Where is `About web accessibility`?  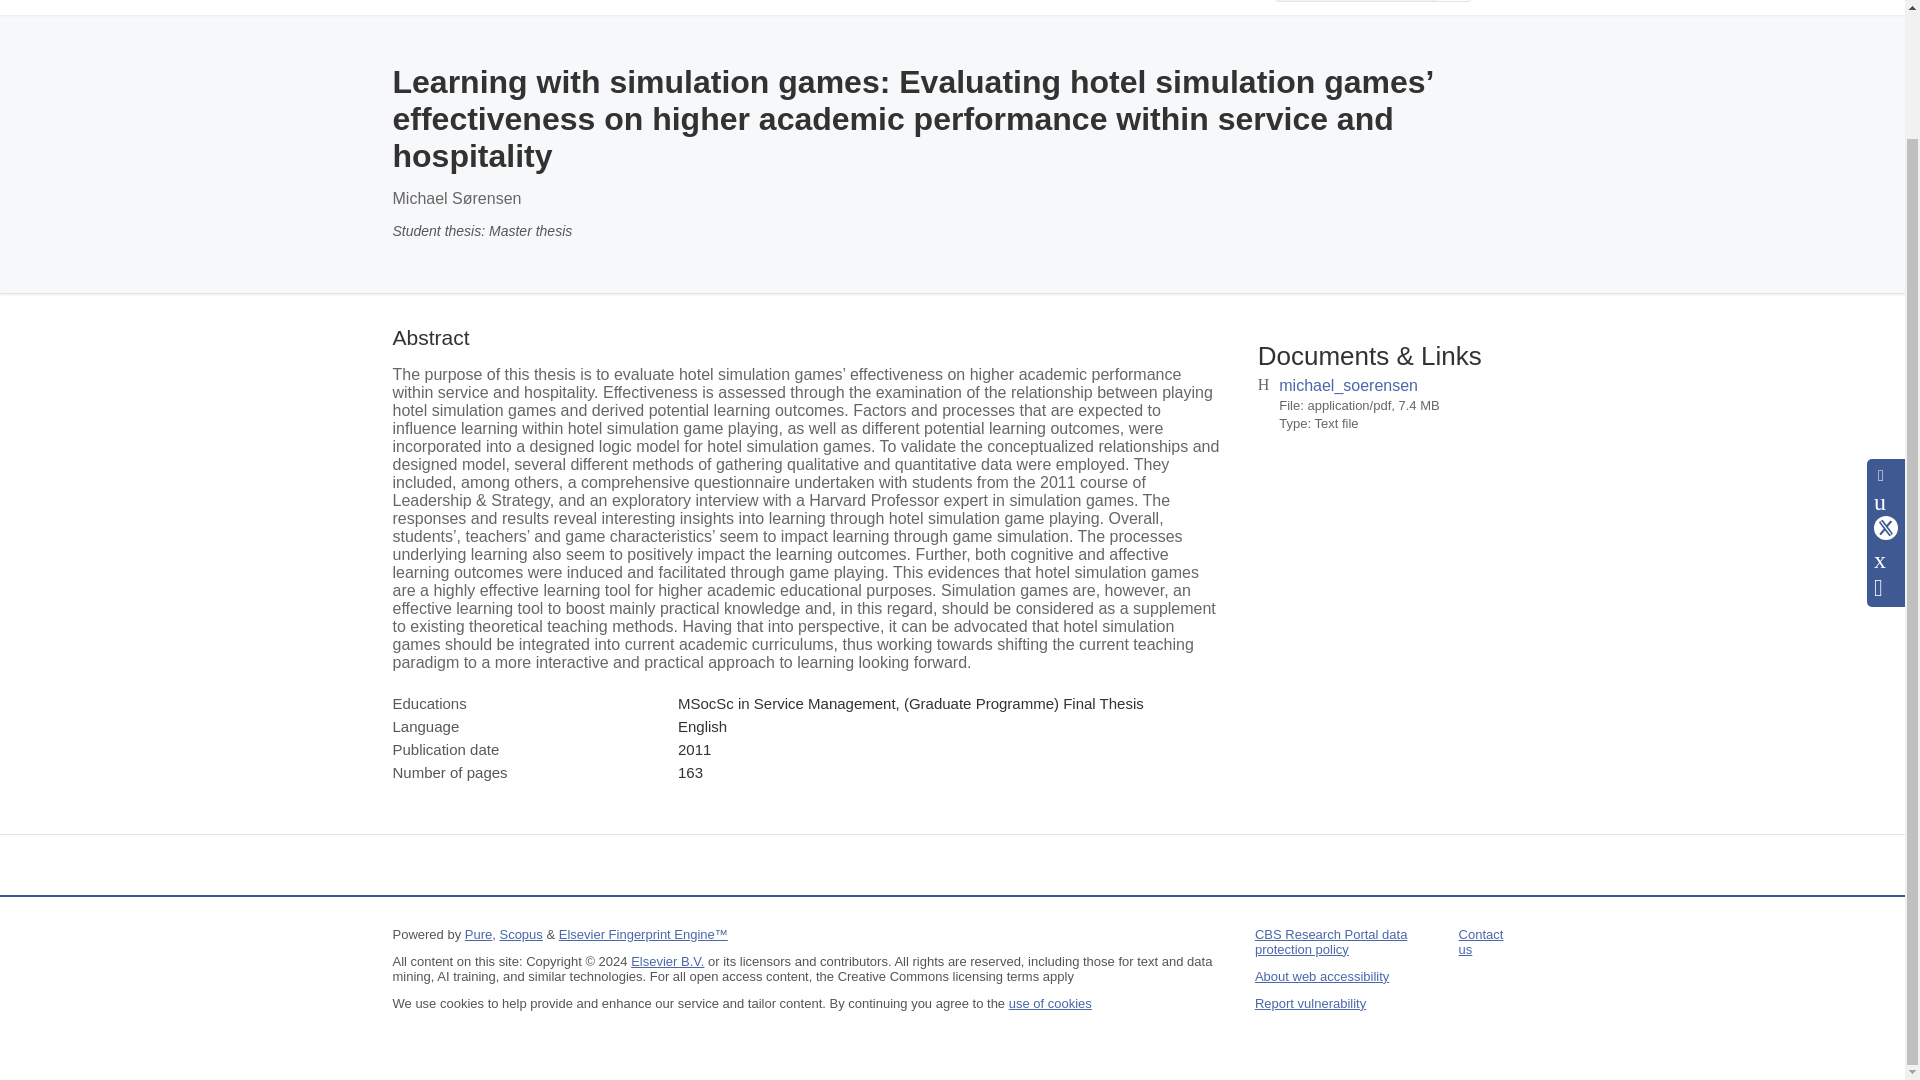
About web accessibility is located at coordinates (1322, 976).